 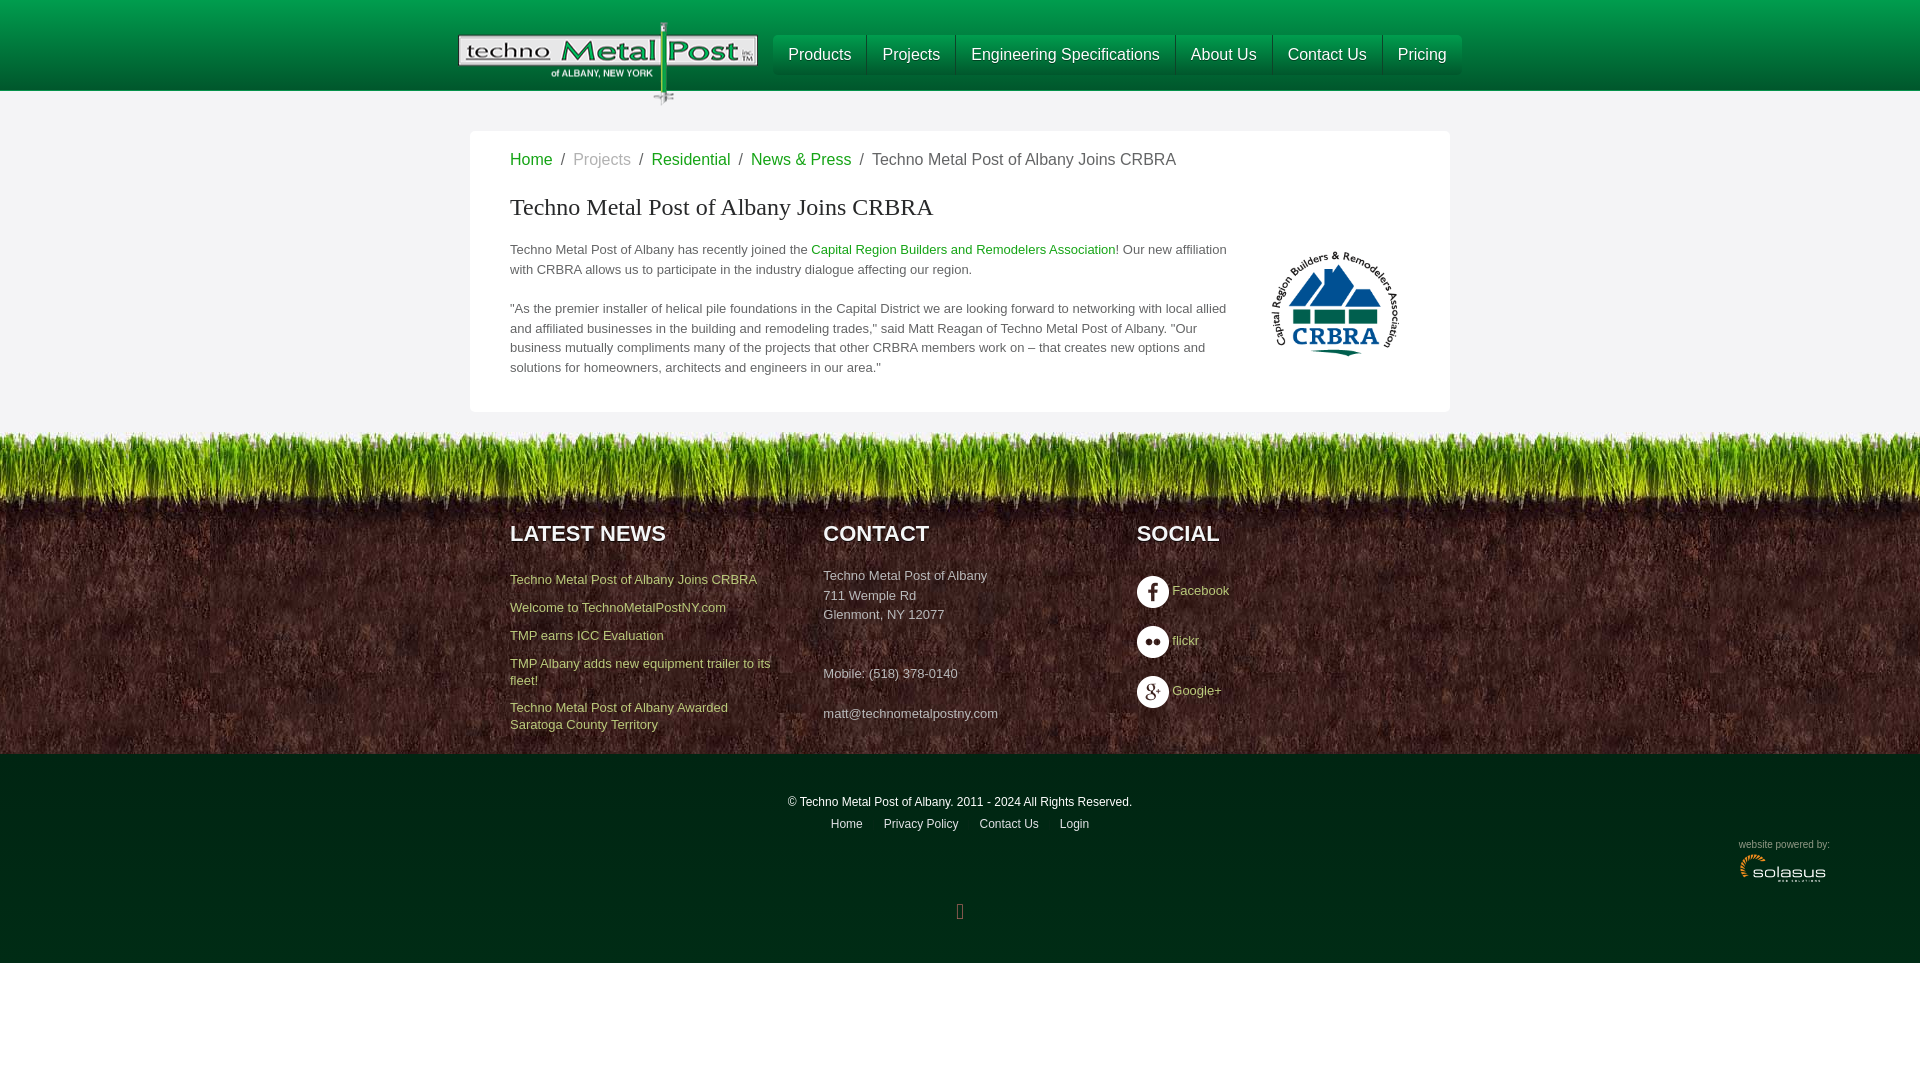 I want to click on Facebook, so click(x=1200, y=590).